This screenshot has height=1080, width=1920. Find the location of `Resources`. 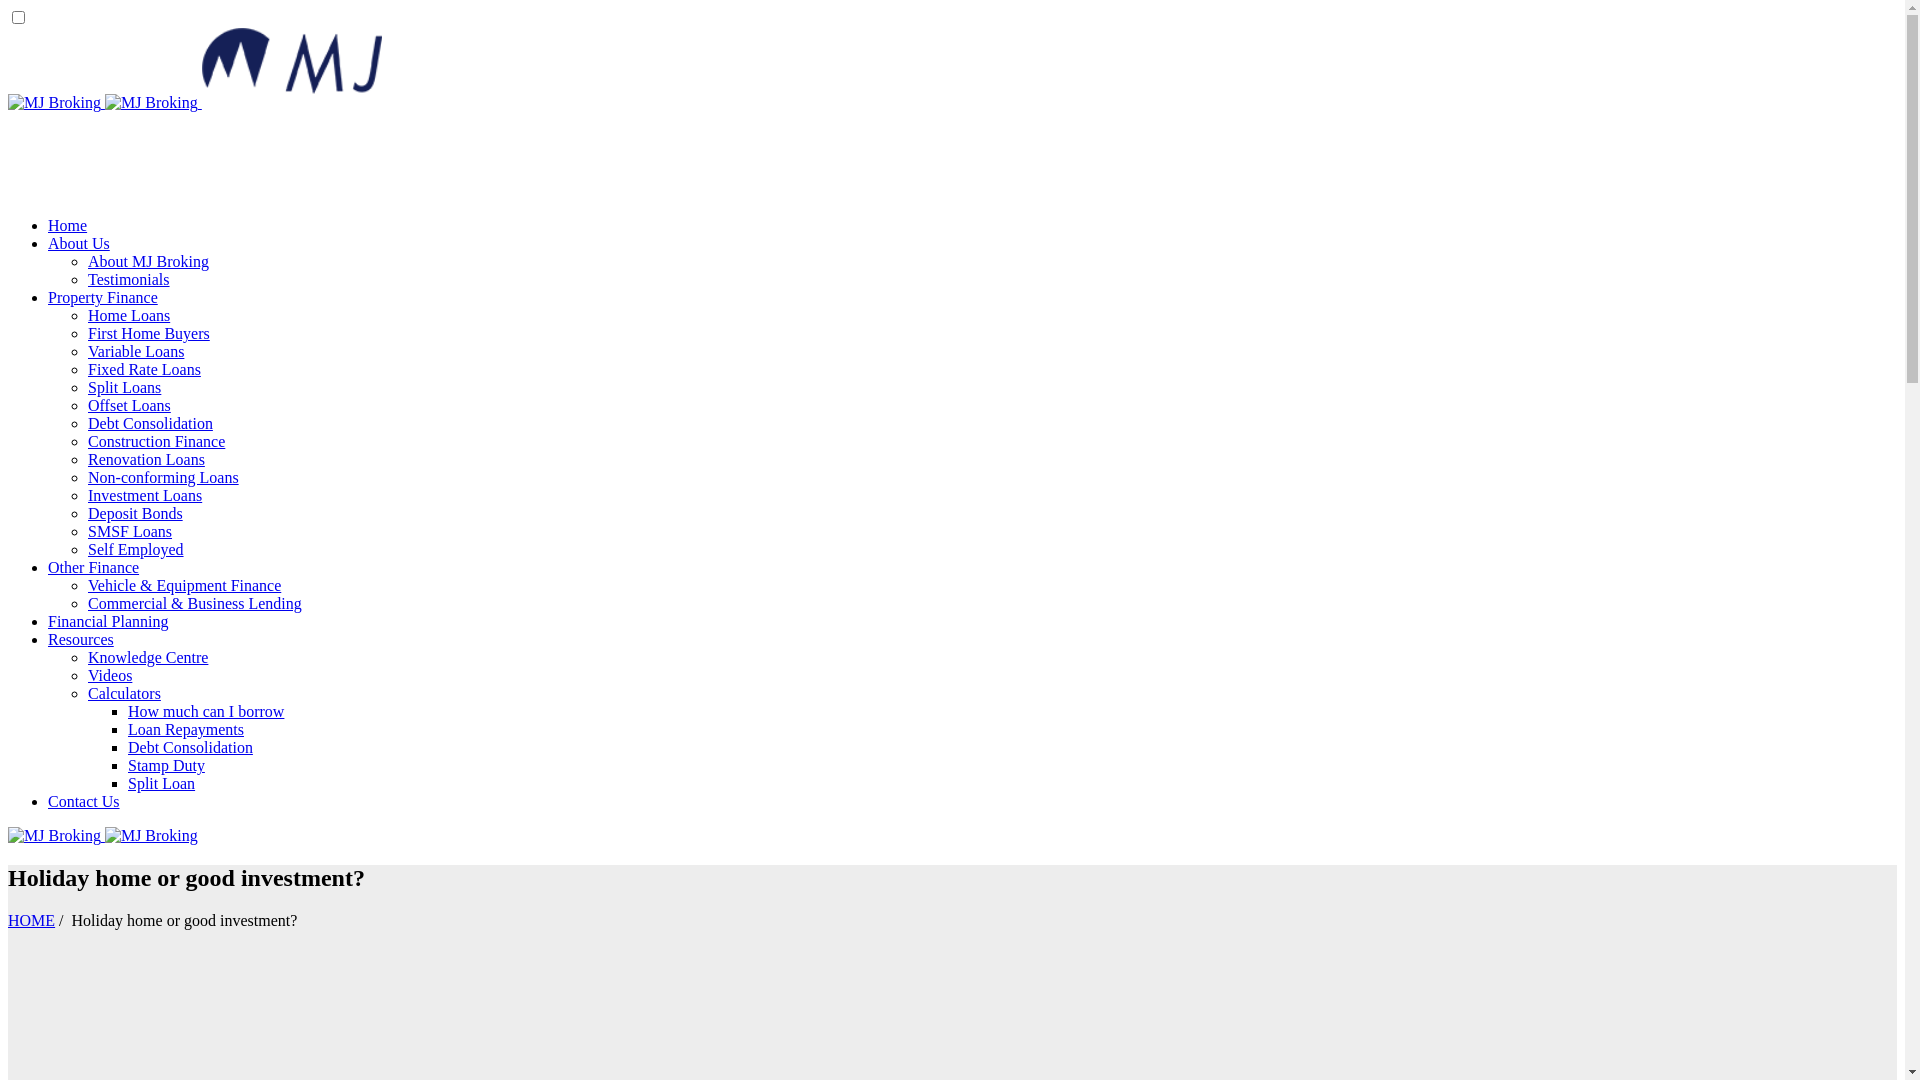

Resources is located at coordinates (81, 640).